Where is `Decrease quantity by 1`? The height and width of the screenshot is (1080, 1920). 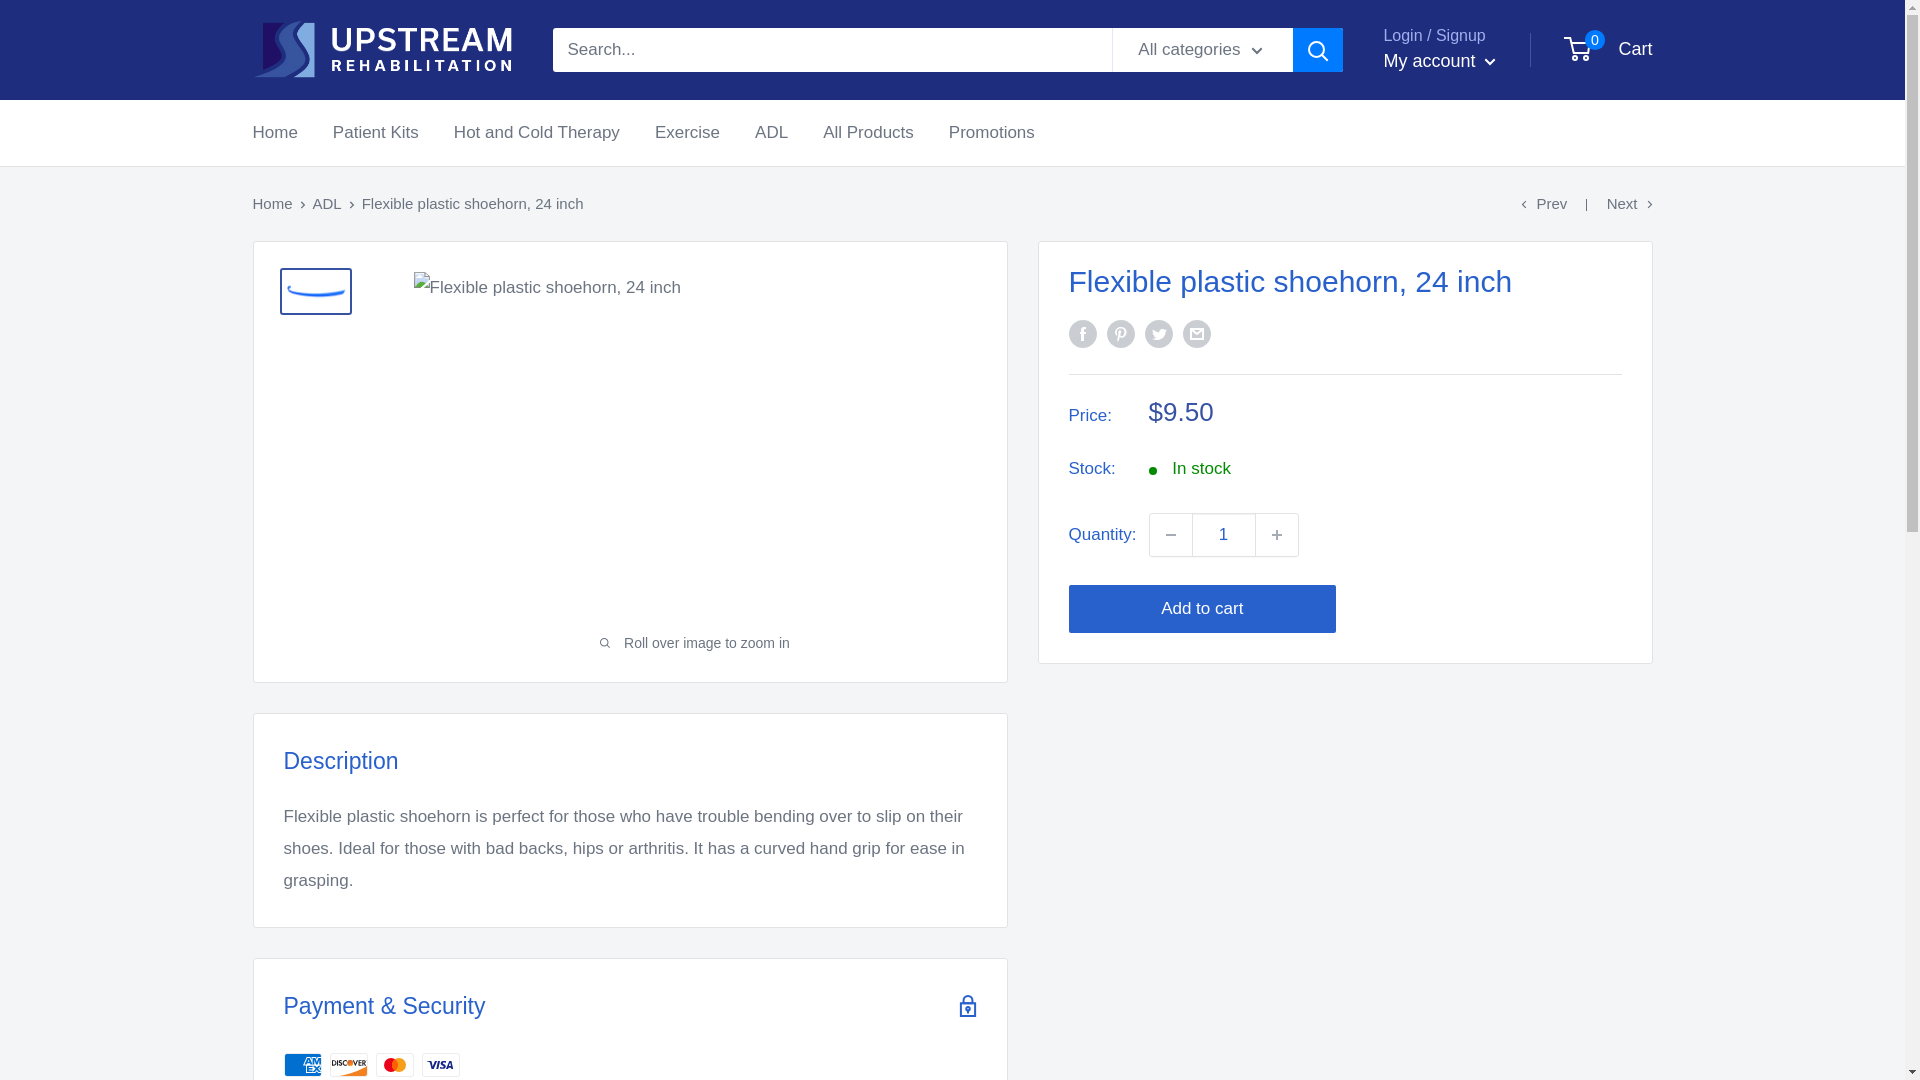 Decrease quantity by 1 is located at coordinates (1171, 535).